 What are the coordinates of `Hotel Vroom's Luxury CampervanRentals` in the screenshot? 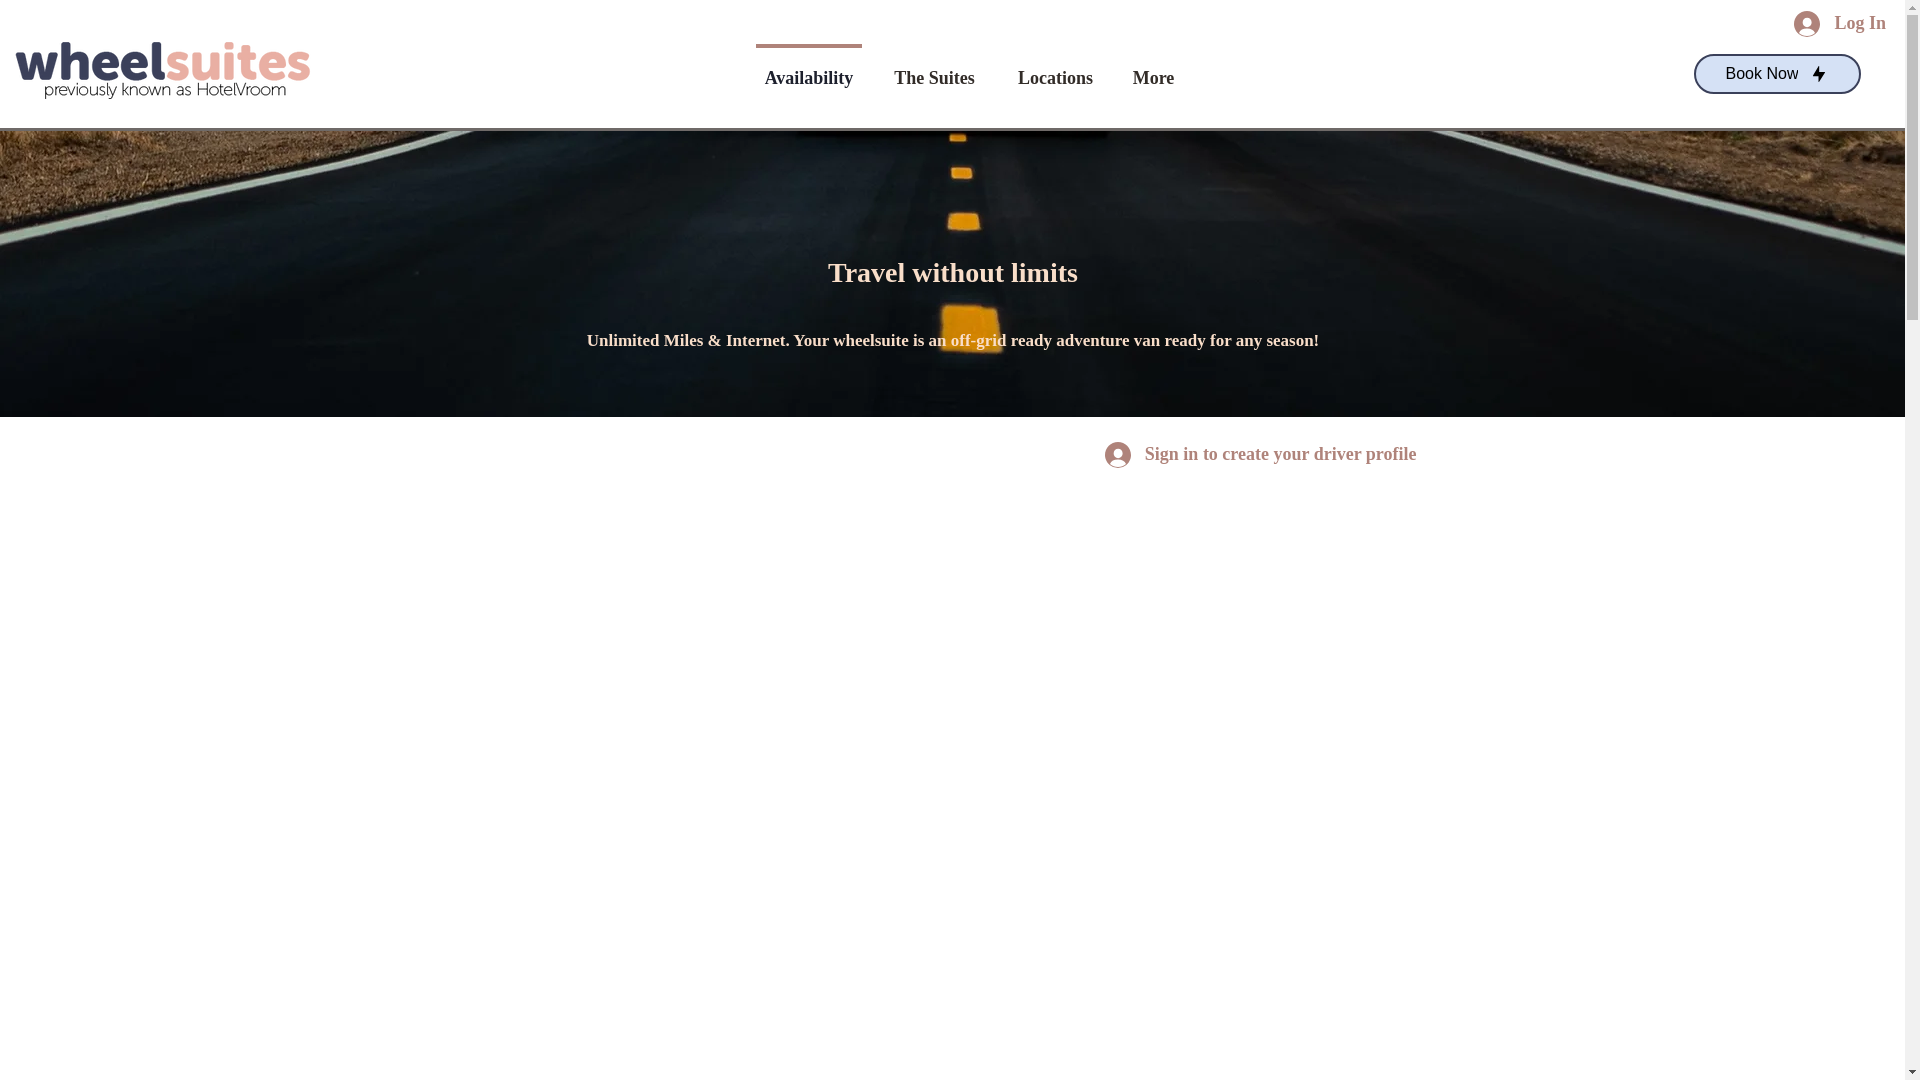 It's located at (162, 66).